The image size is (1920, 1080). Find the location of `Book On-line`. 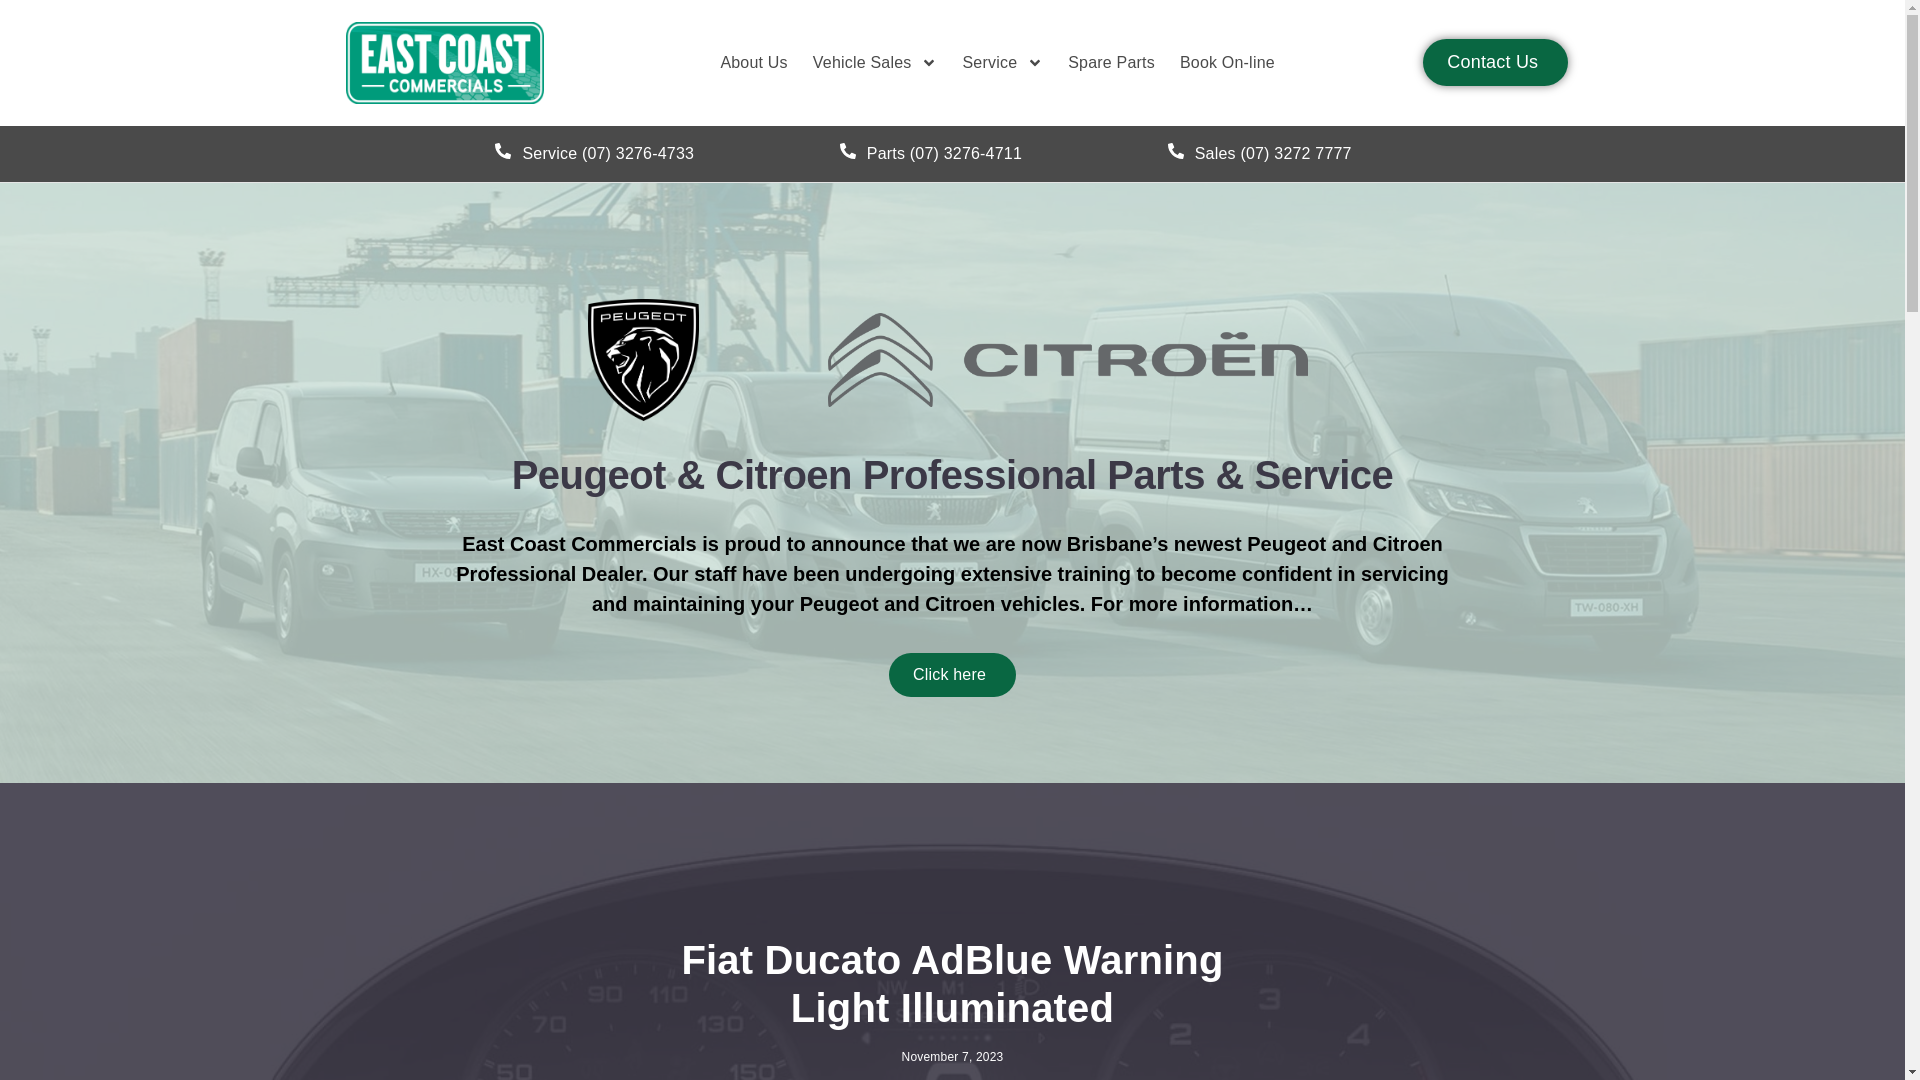

Book On-line is located at coordinates (1228, 63).